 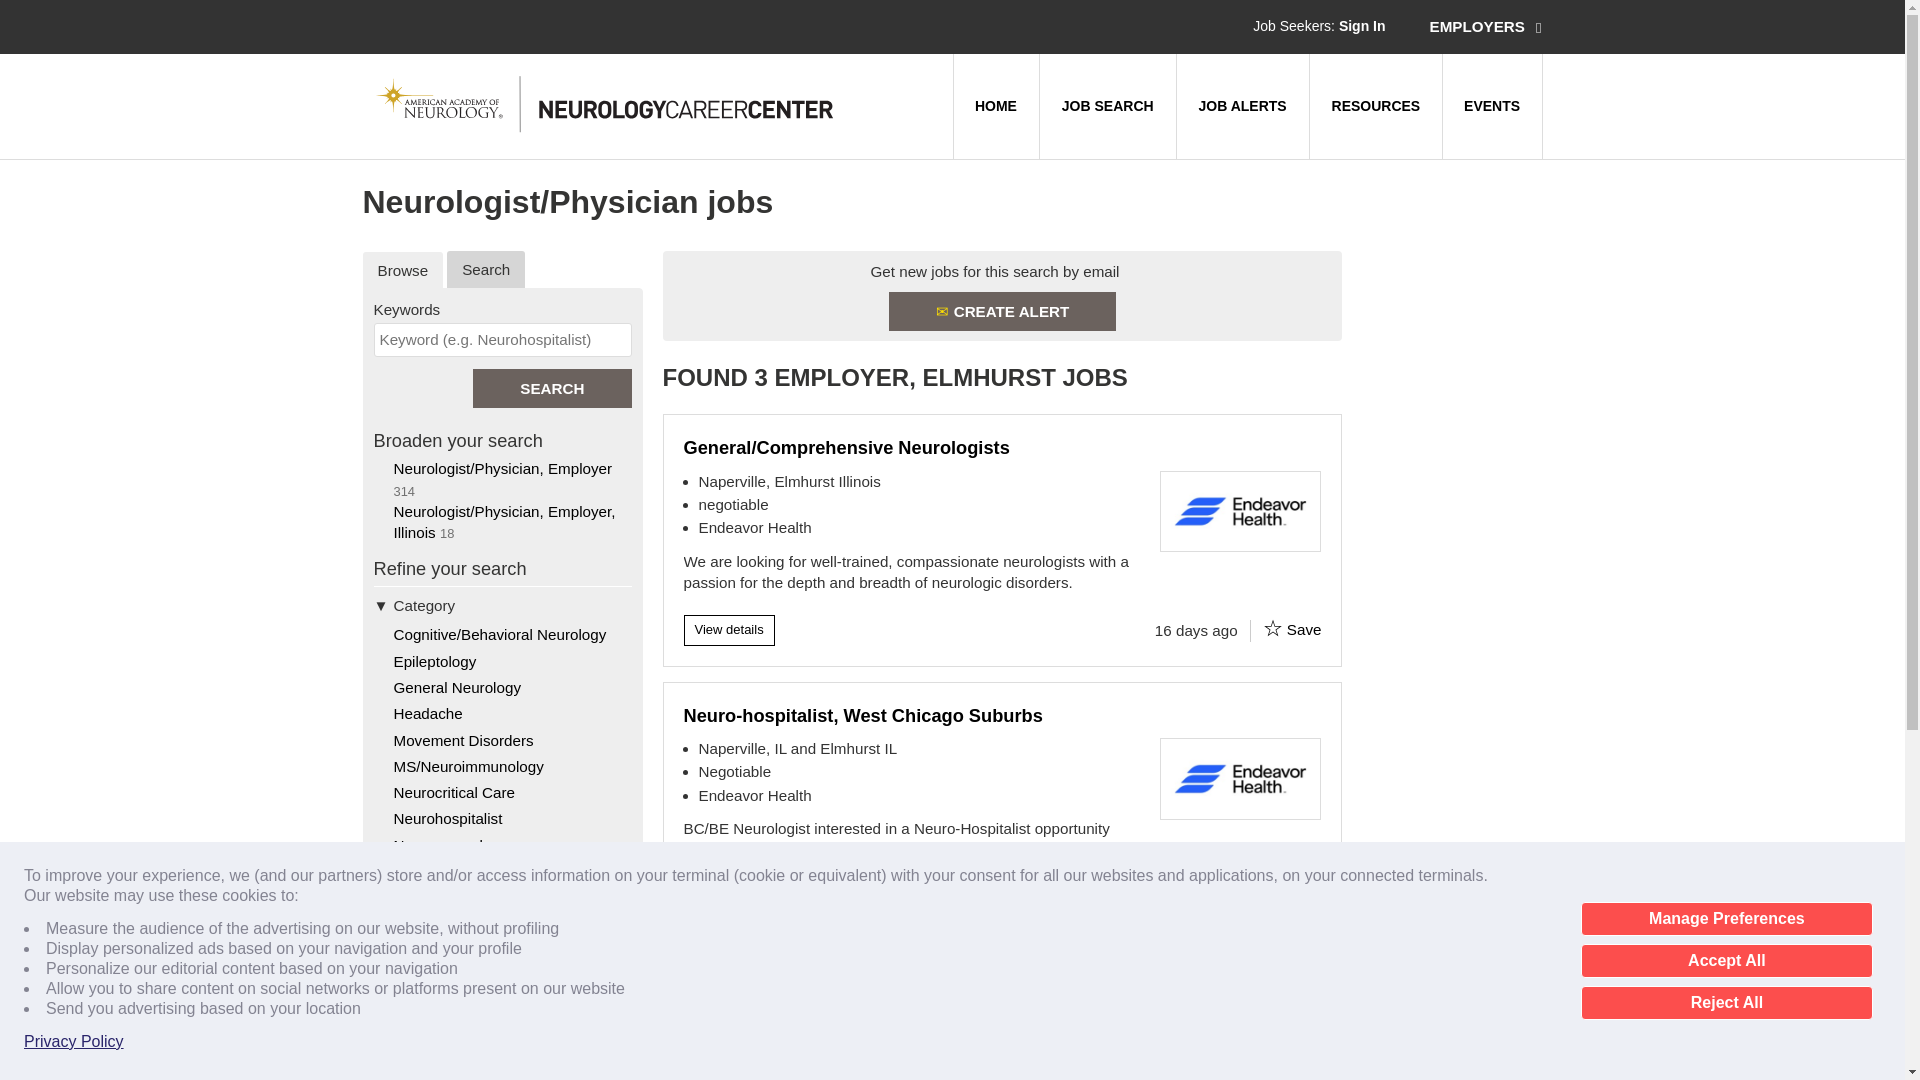 What do you see at coordinates (1492, 106) in the screenshot?
I see `EVENTS` at bounding box center [1492, 106].